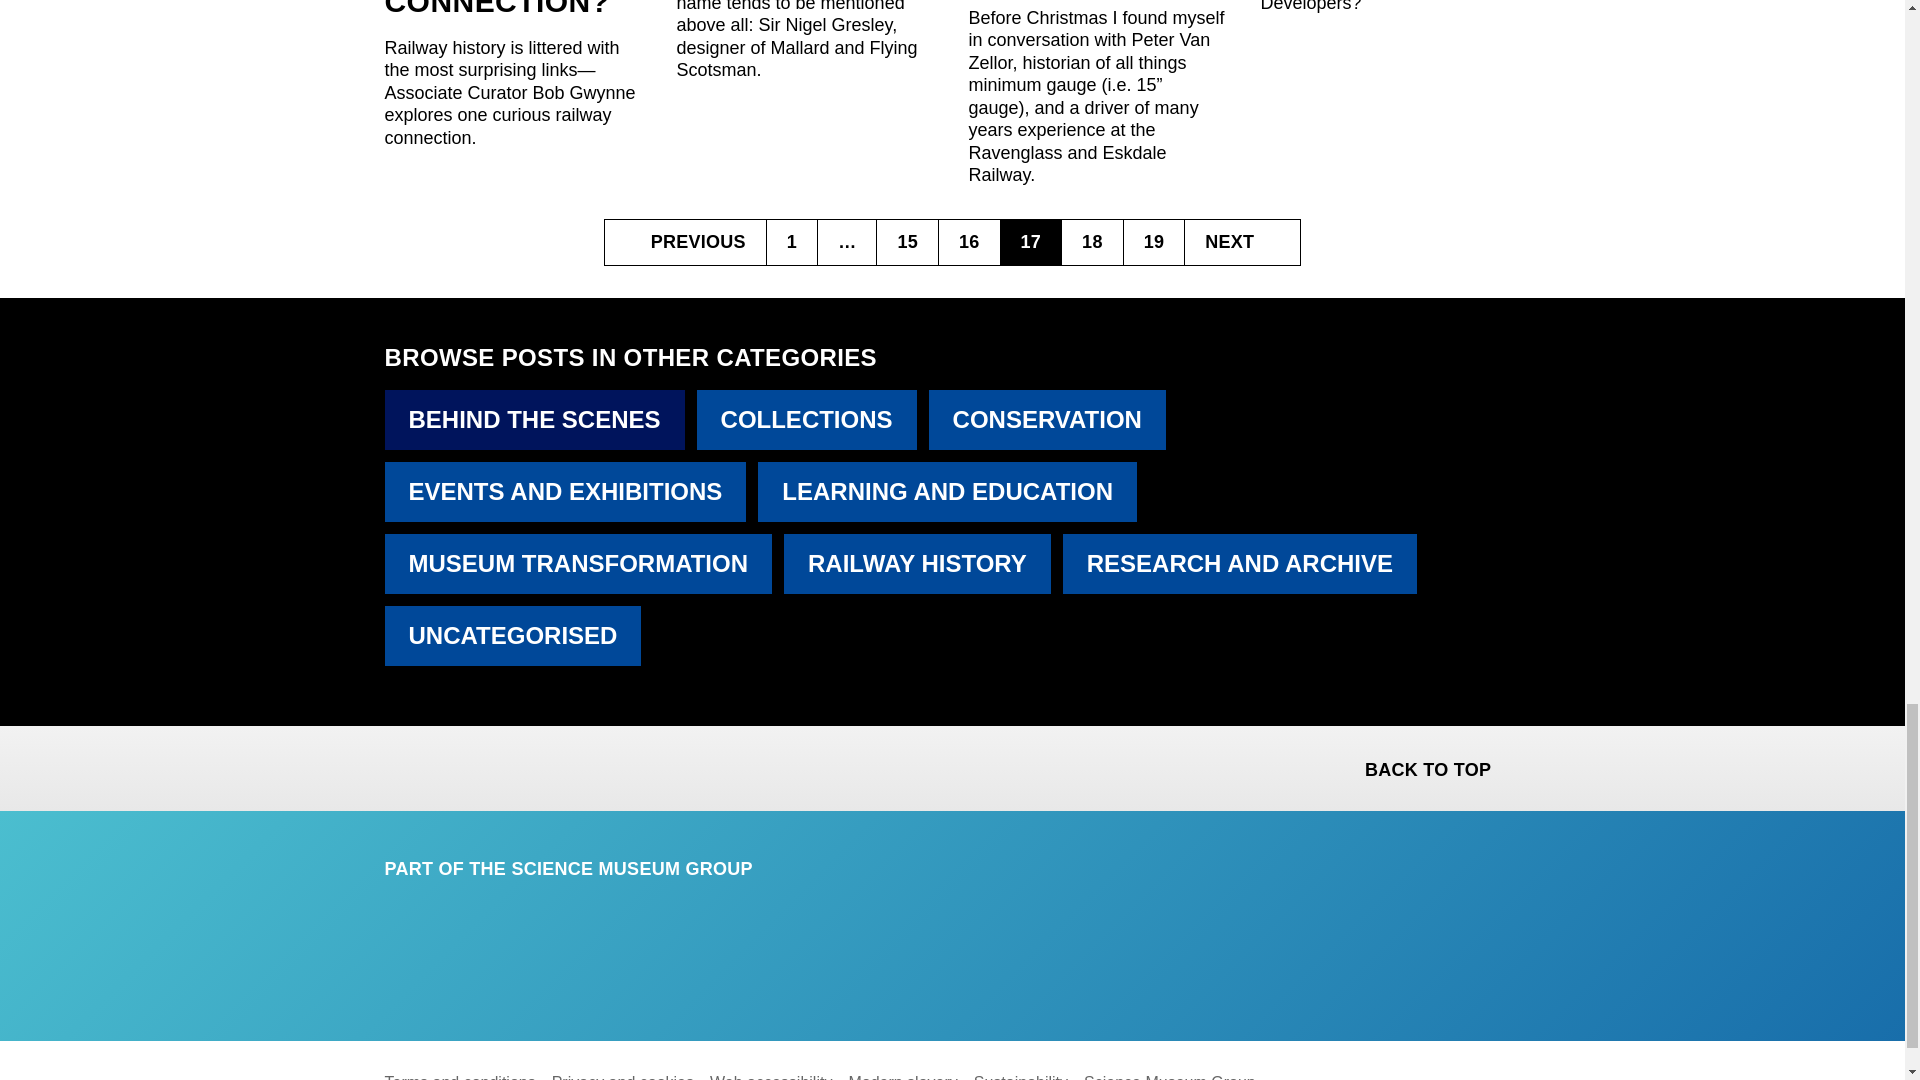 Image resolution: width=1920 pixels, height=1080 pixels. What do you see at coordinates (1047, 420) in the screenshot?
I see `View all posts in Conservation` at bounding box center [1047, 420].